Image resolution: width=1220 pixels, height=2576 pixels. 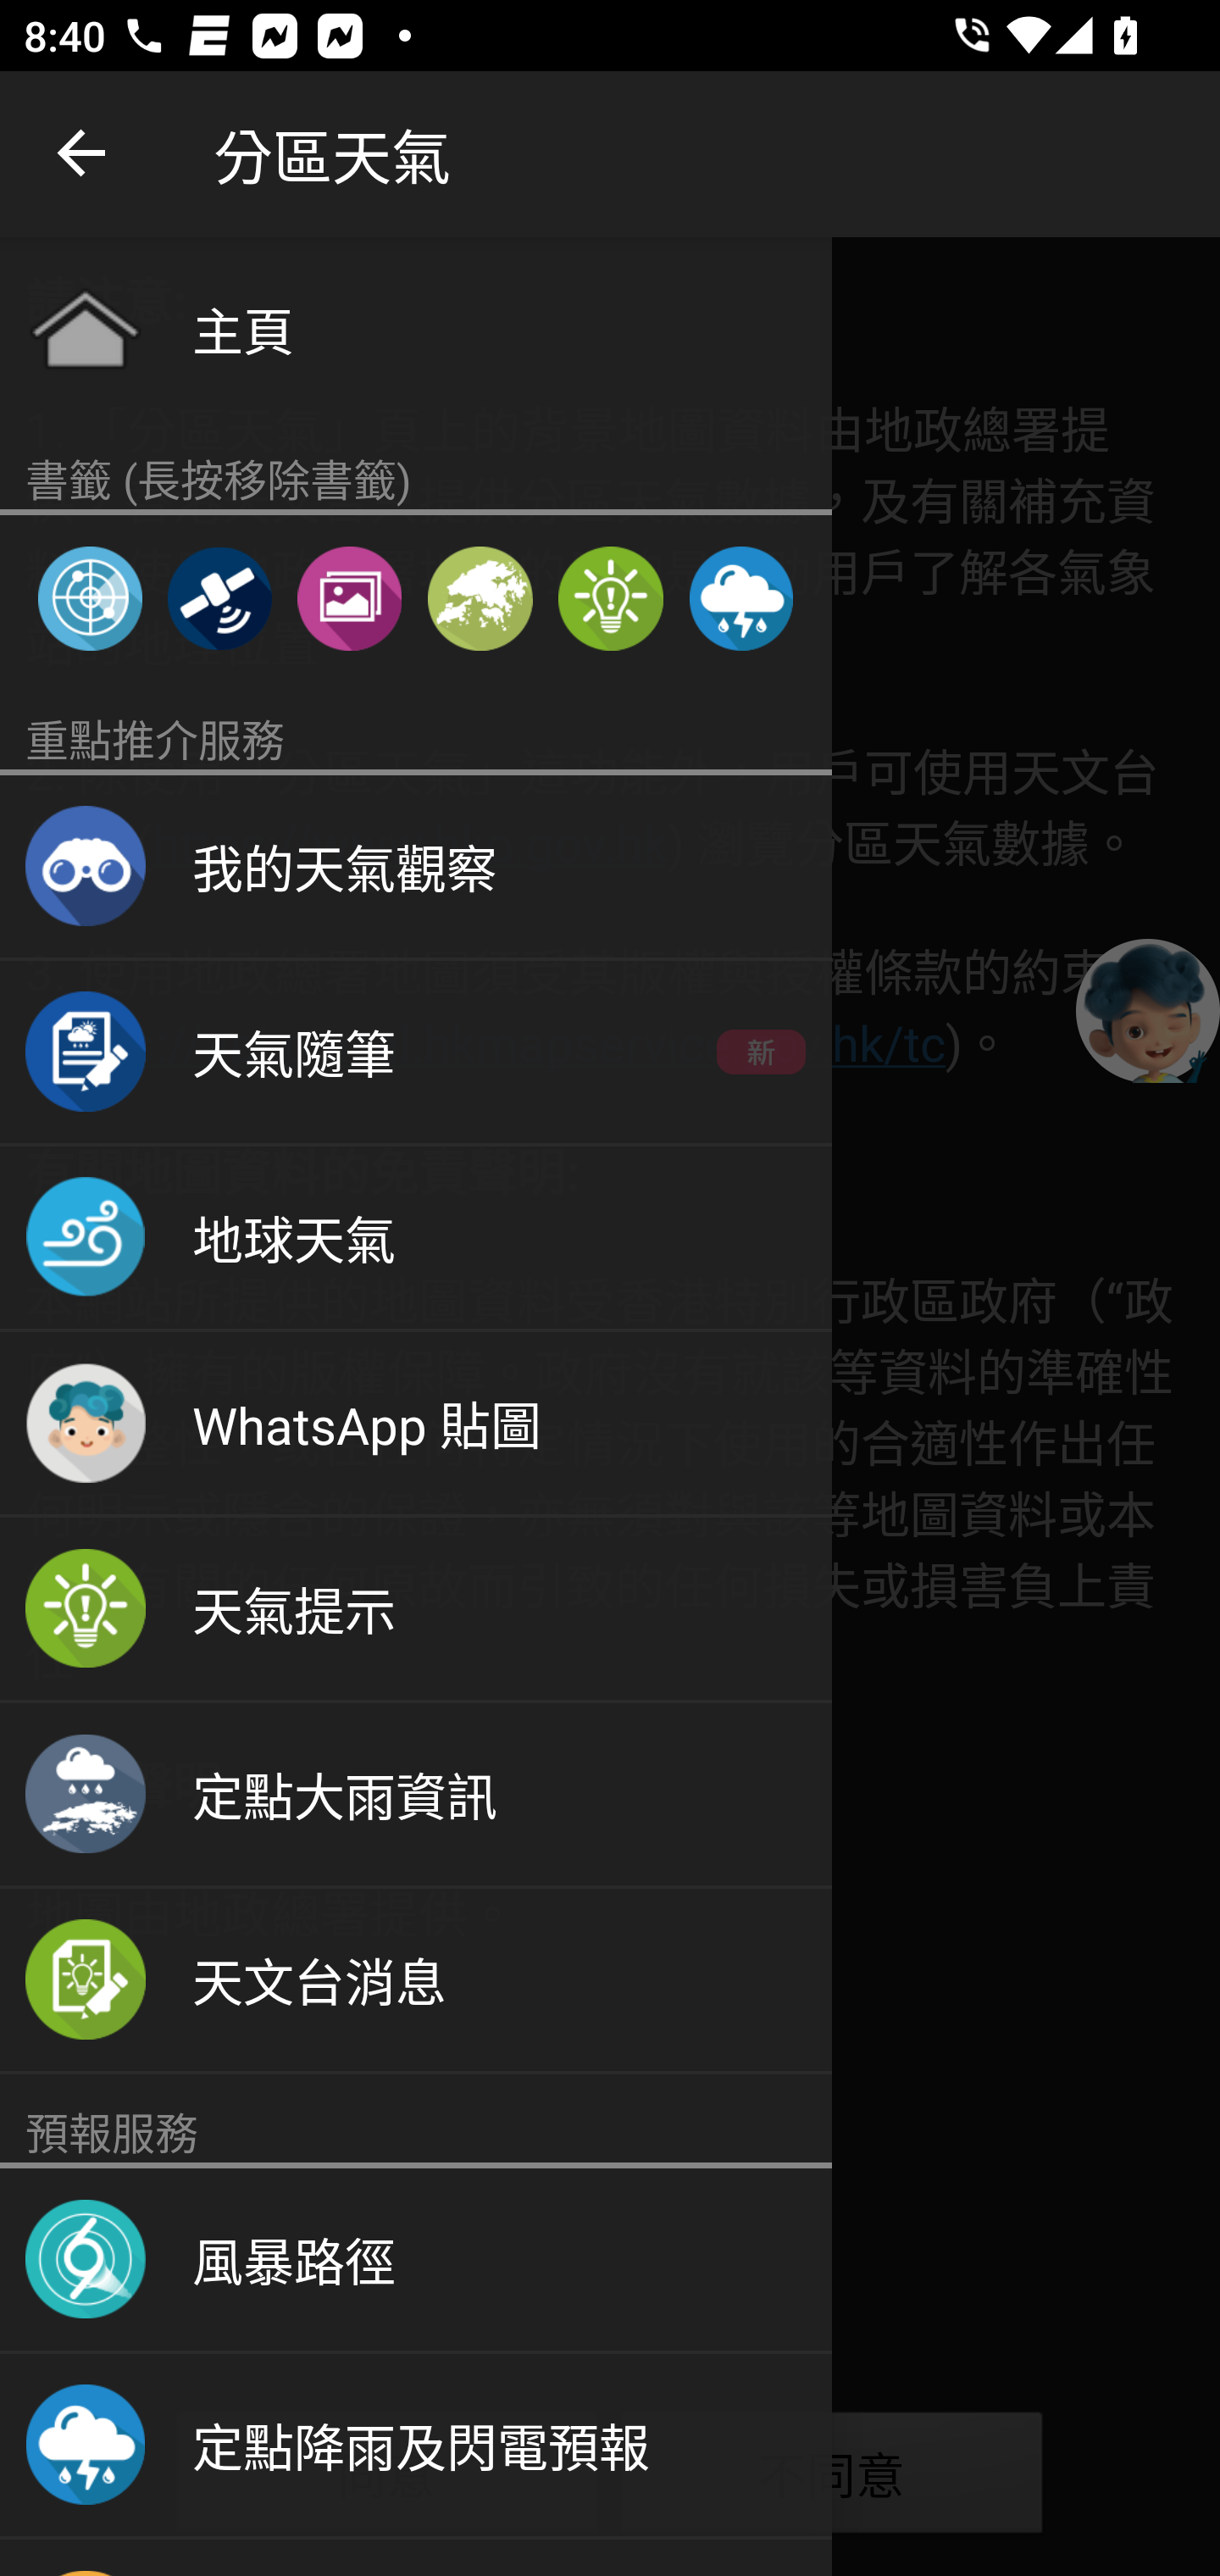 I want to click on 衛星圖像, so click(x=219, y=598).